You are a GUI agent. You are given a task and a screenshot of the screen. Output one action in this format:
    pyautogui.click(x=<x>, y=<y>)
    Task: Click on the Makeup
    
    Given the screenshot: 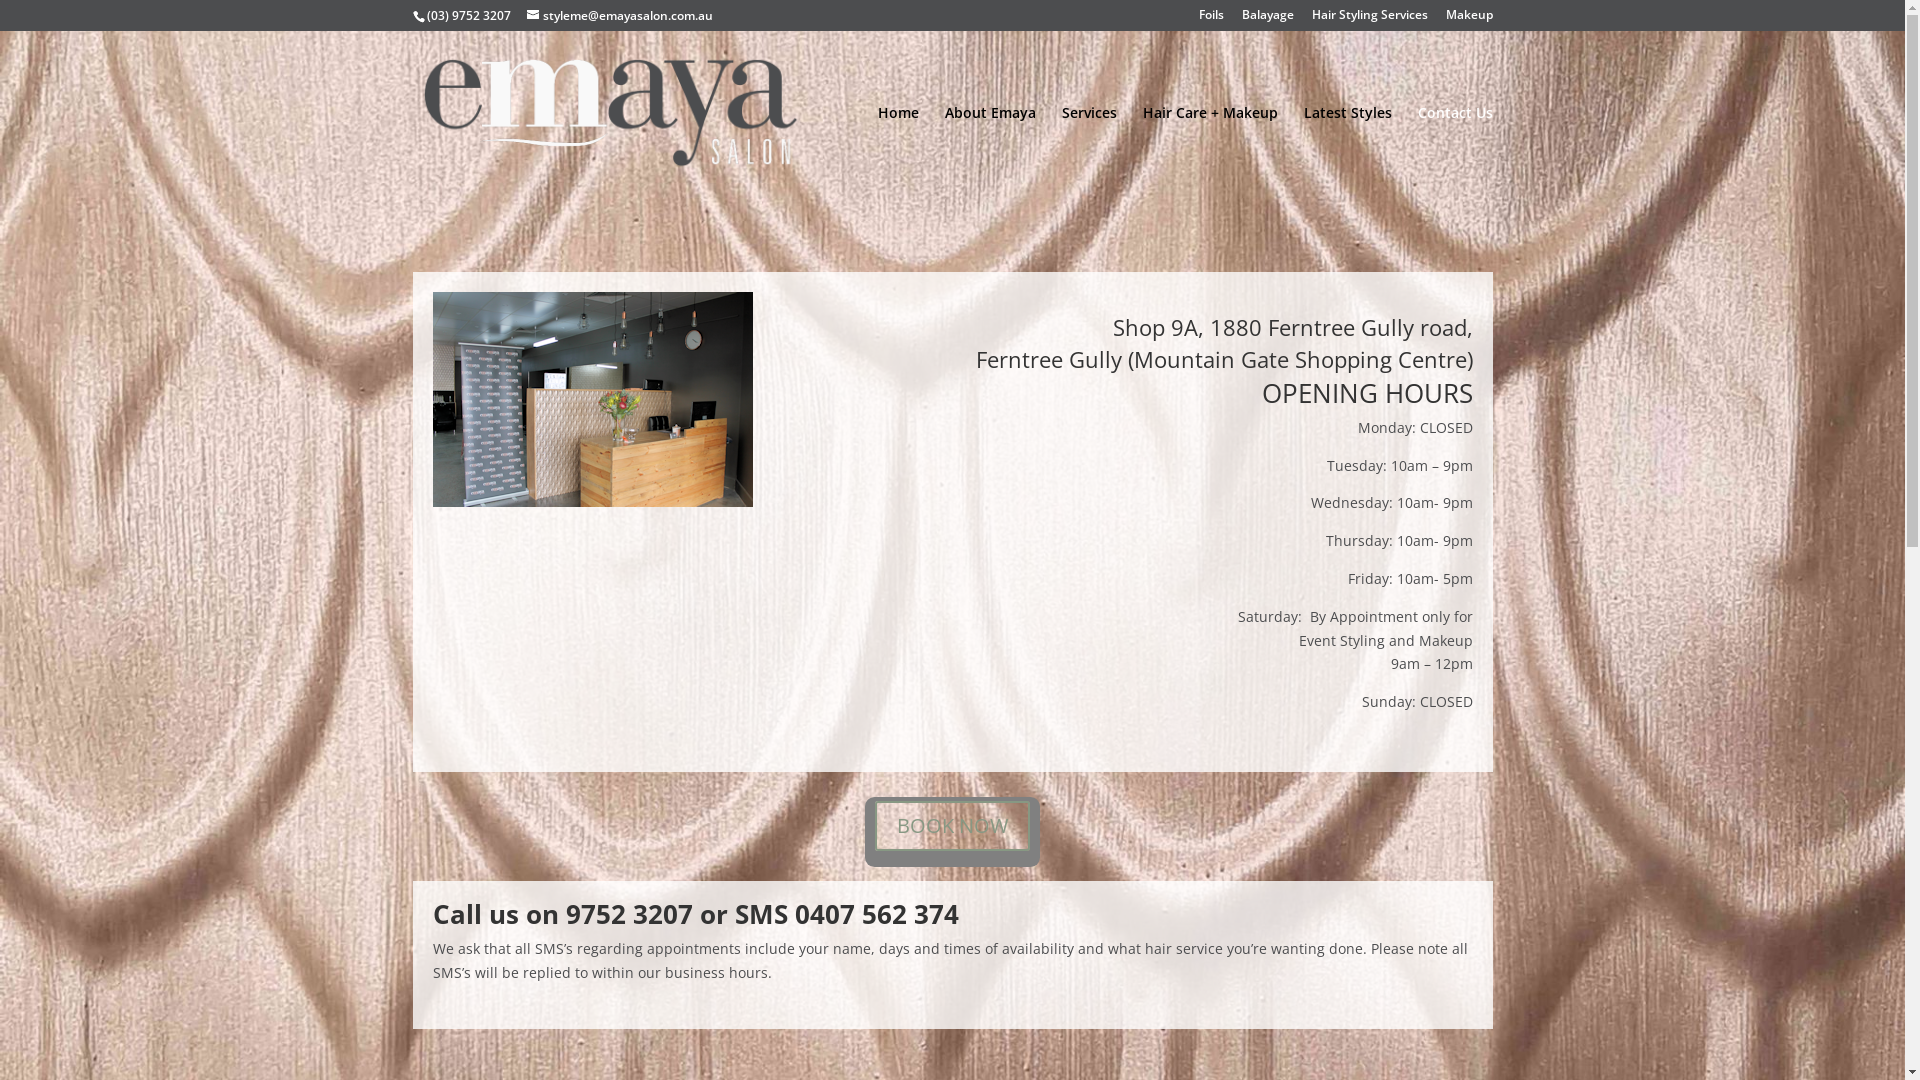 What is the action you would take?
    pyautogui.click(x=1470, y=20)
    